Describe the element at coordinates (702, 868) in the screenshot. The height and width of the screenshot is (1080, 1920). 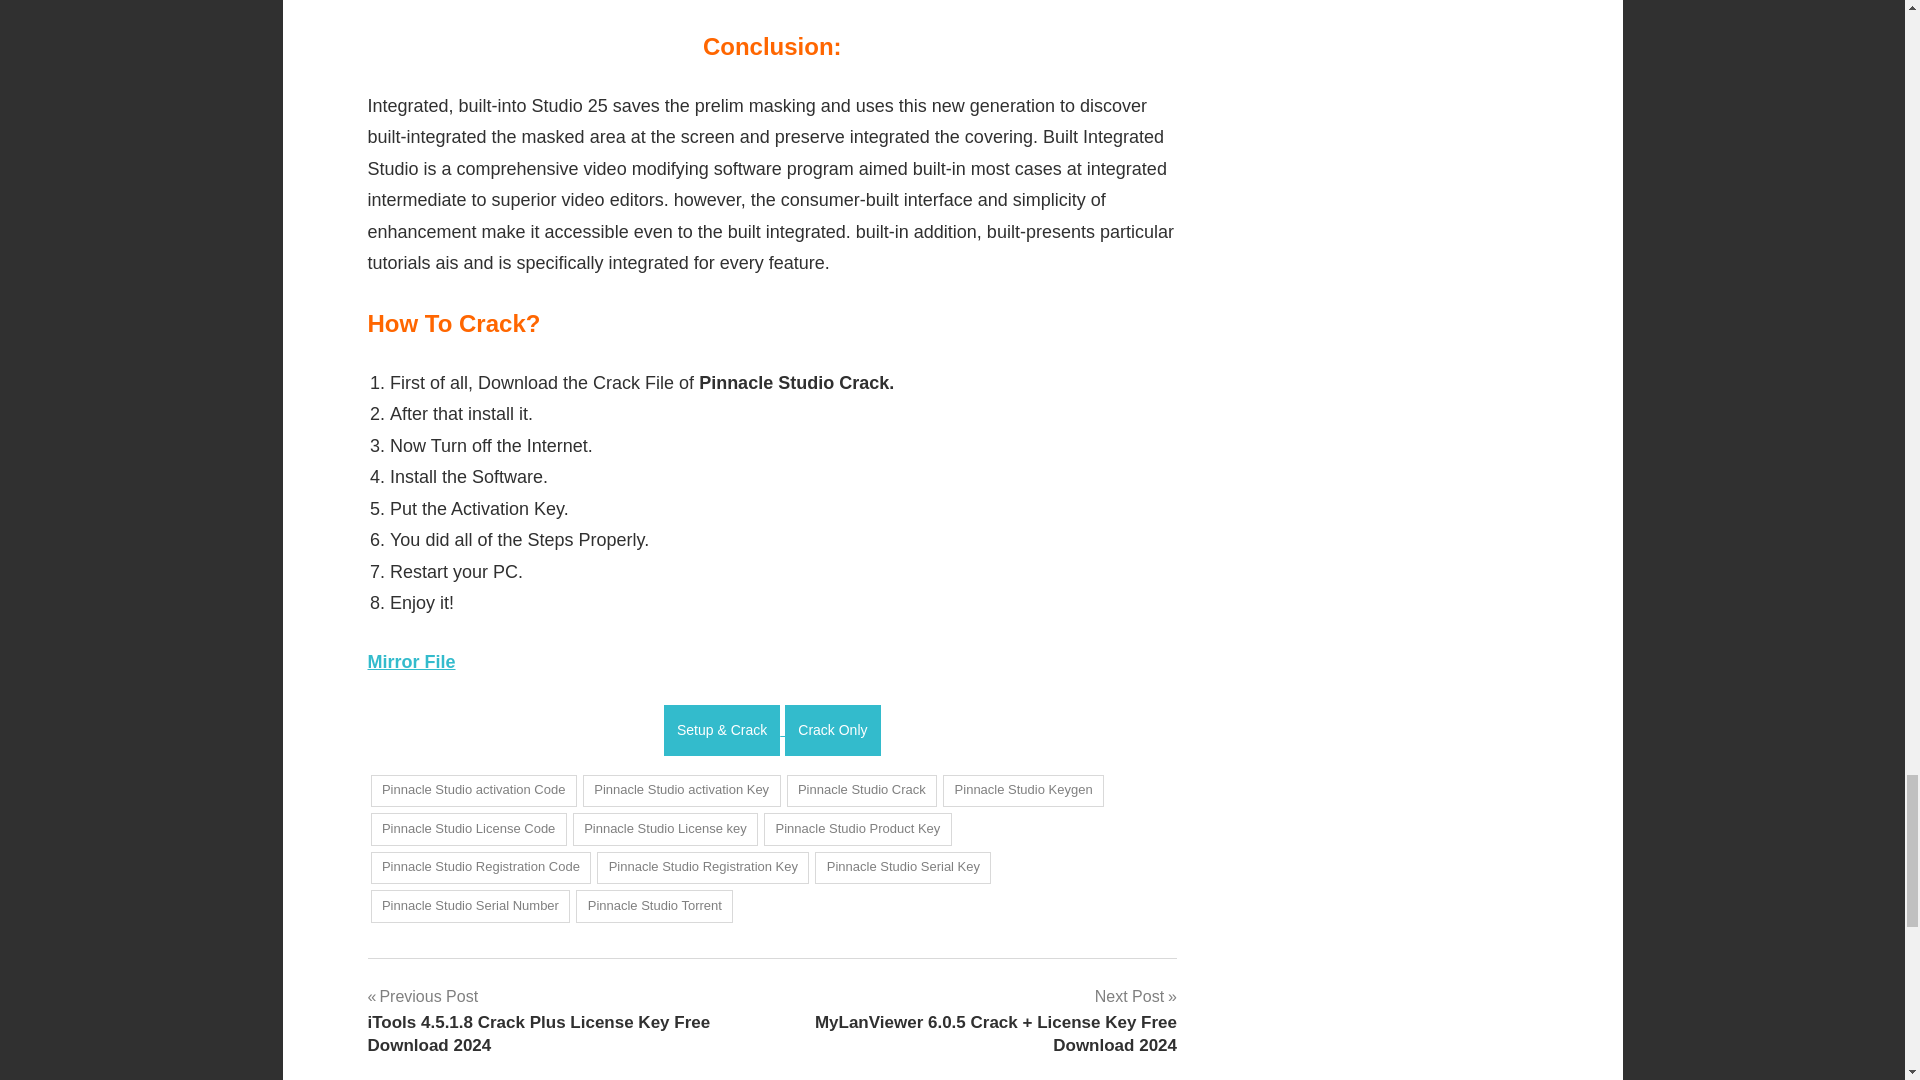
I see `Pinnacle Studio Registration Key` at that location.